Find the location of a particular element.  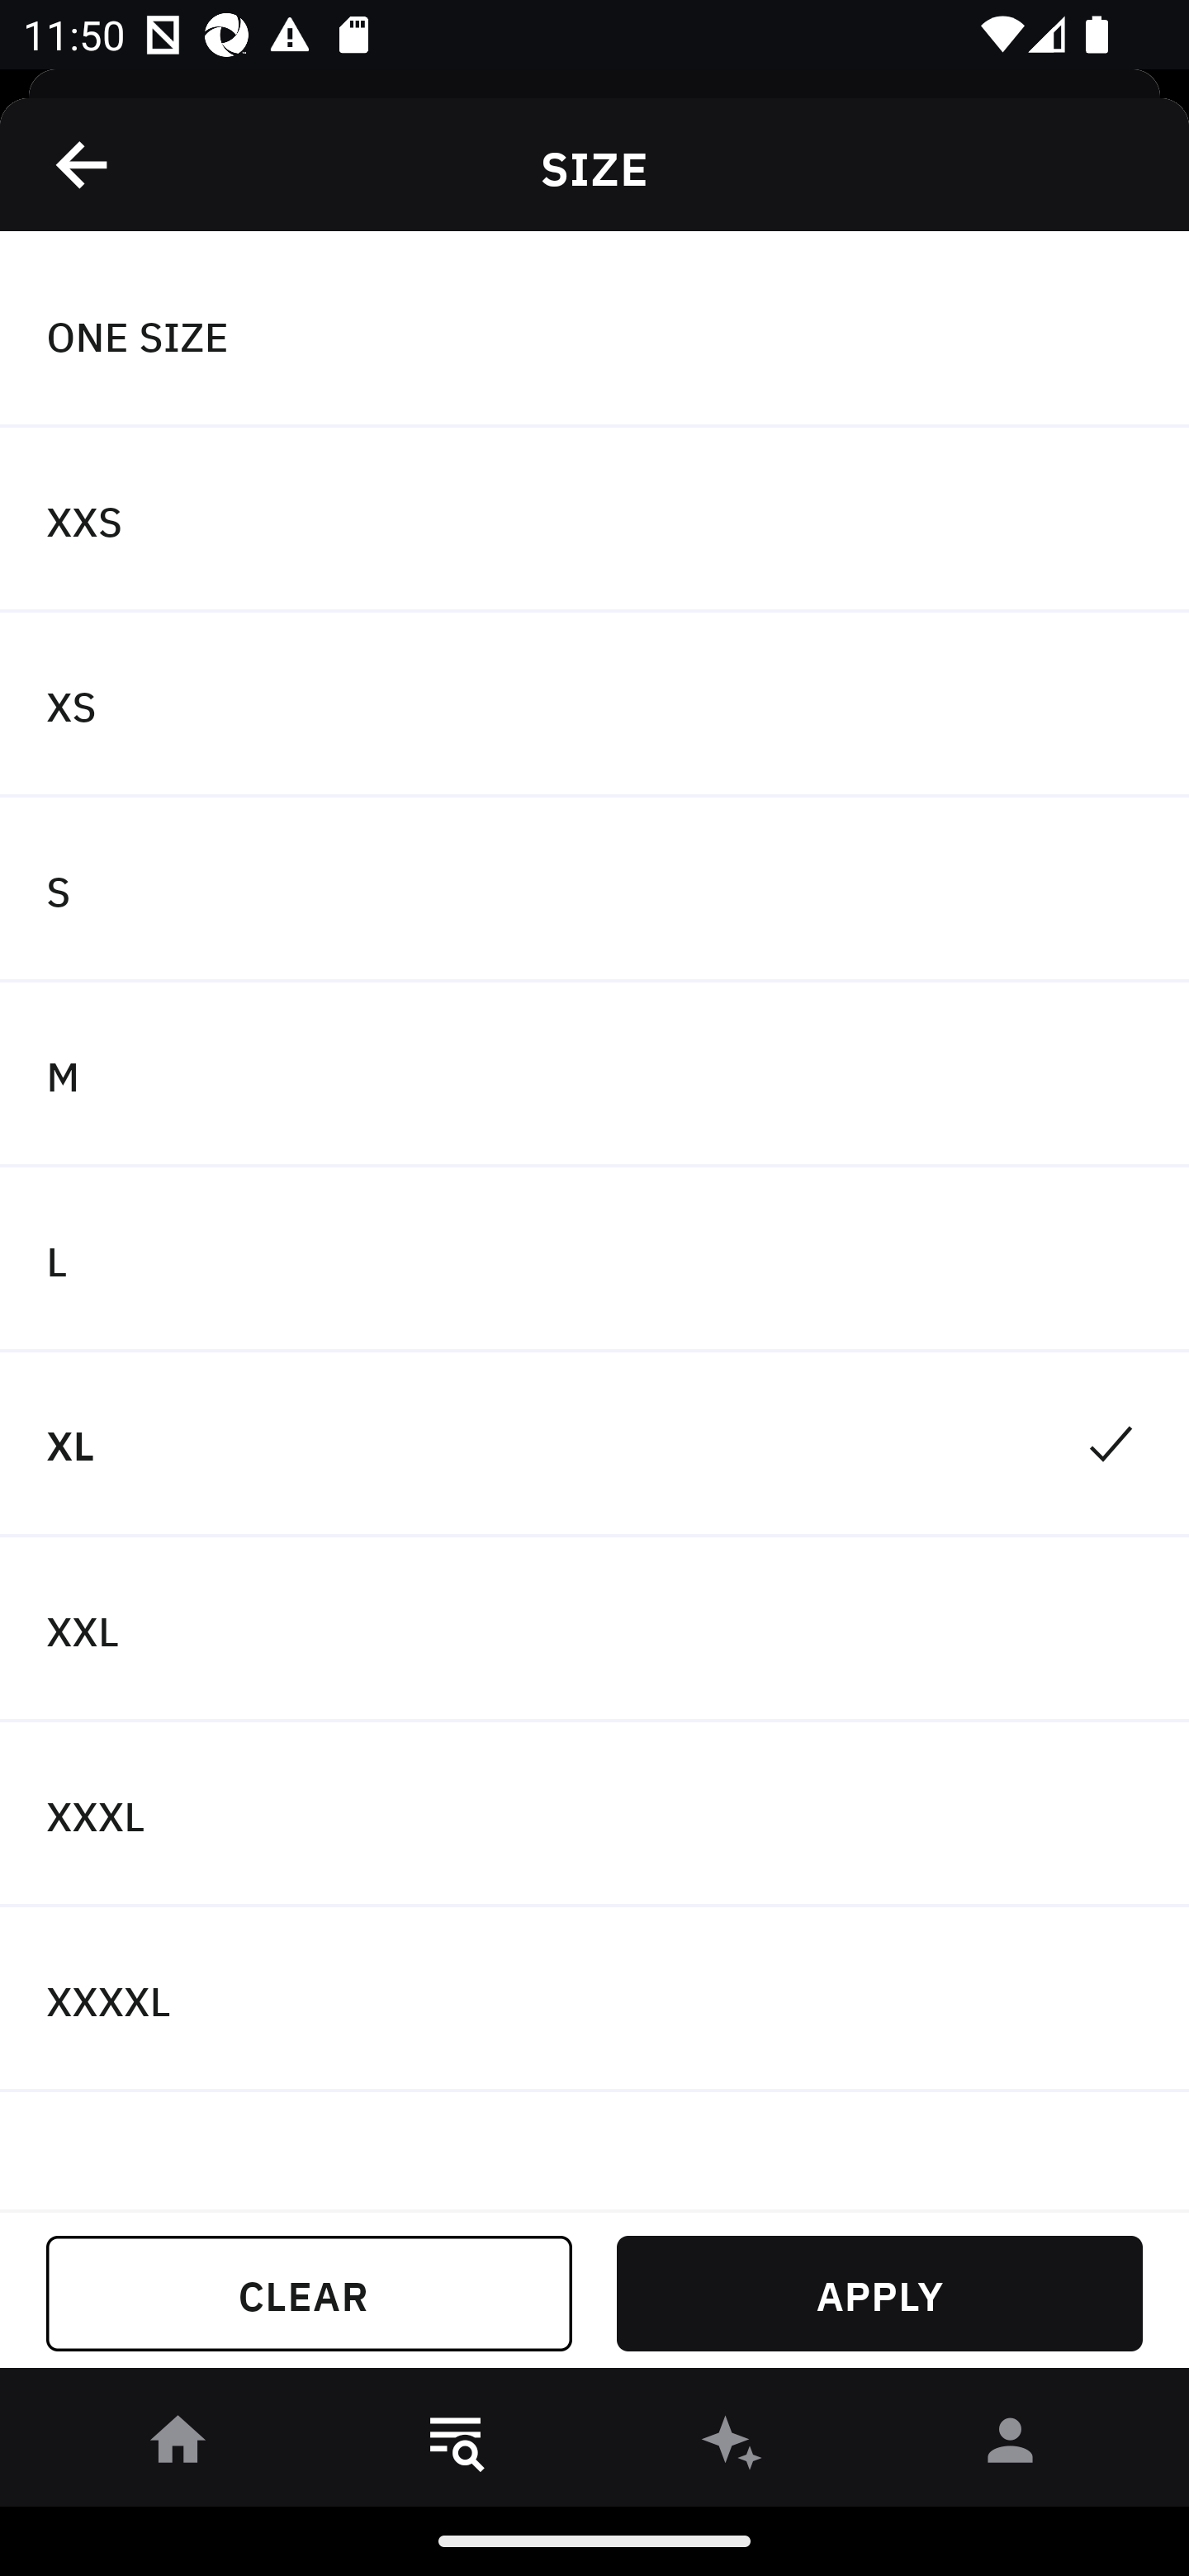

󰫢 is located at coordinates (733, 2446).